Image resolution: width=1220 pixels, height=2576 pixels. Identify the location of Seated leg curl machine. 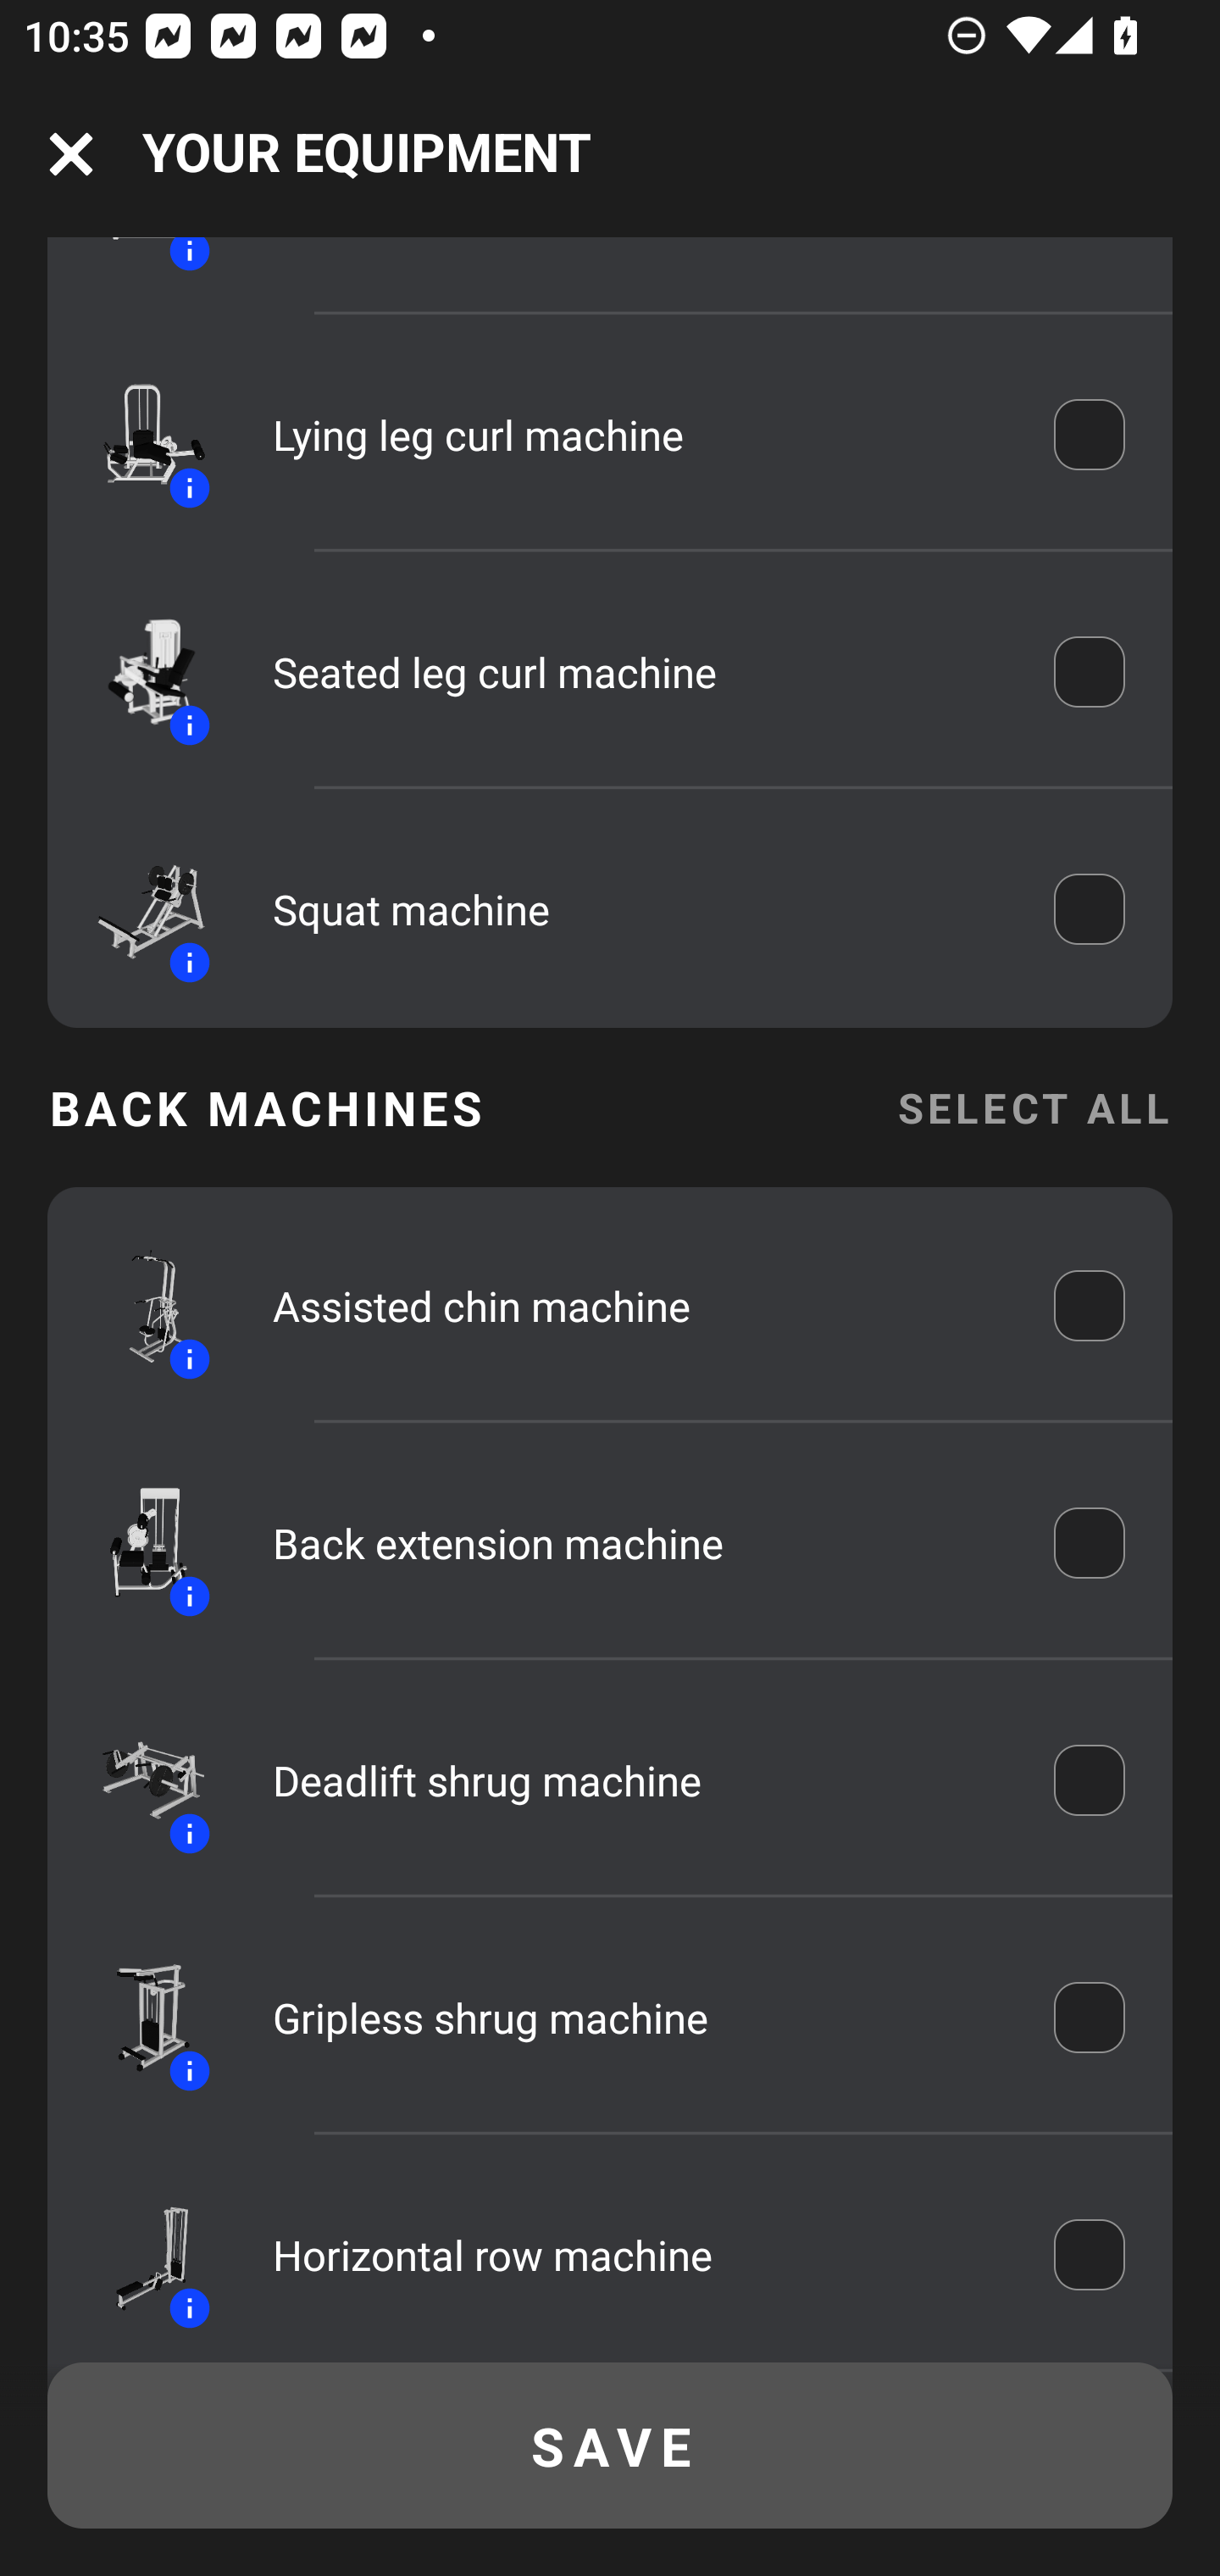
(640, 671).